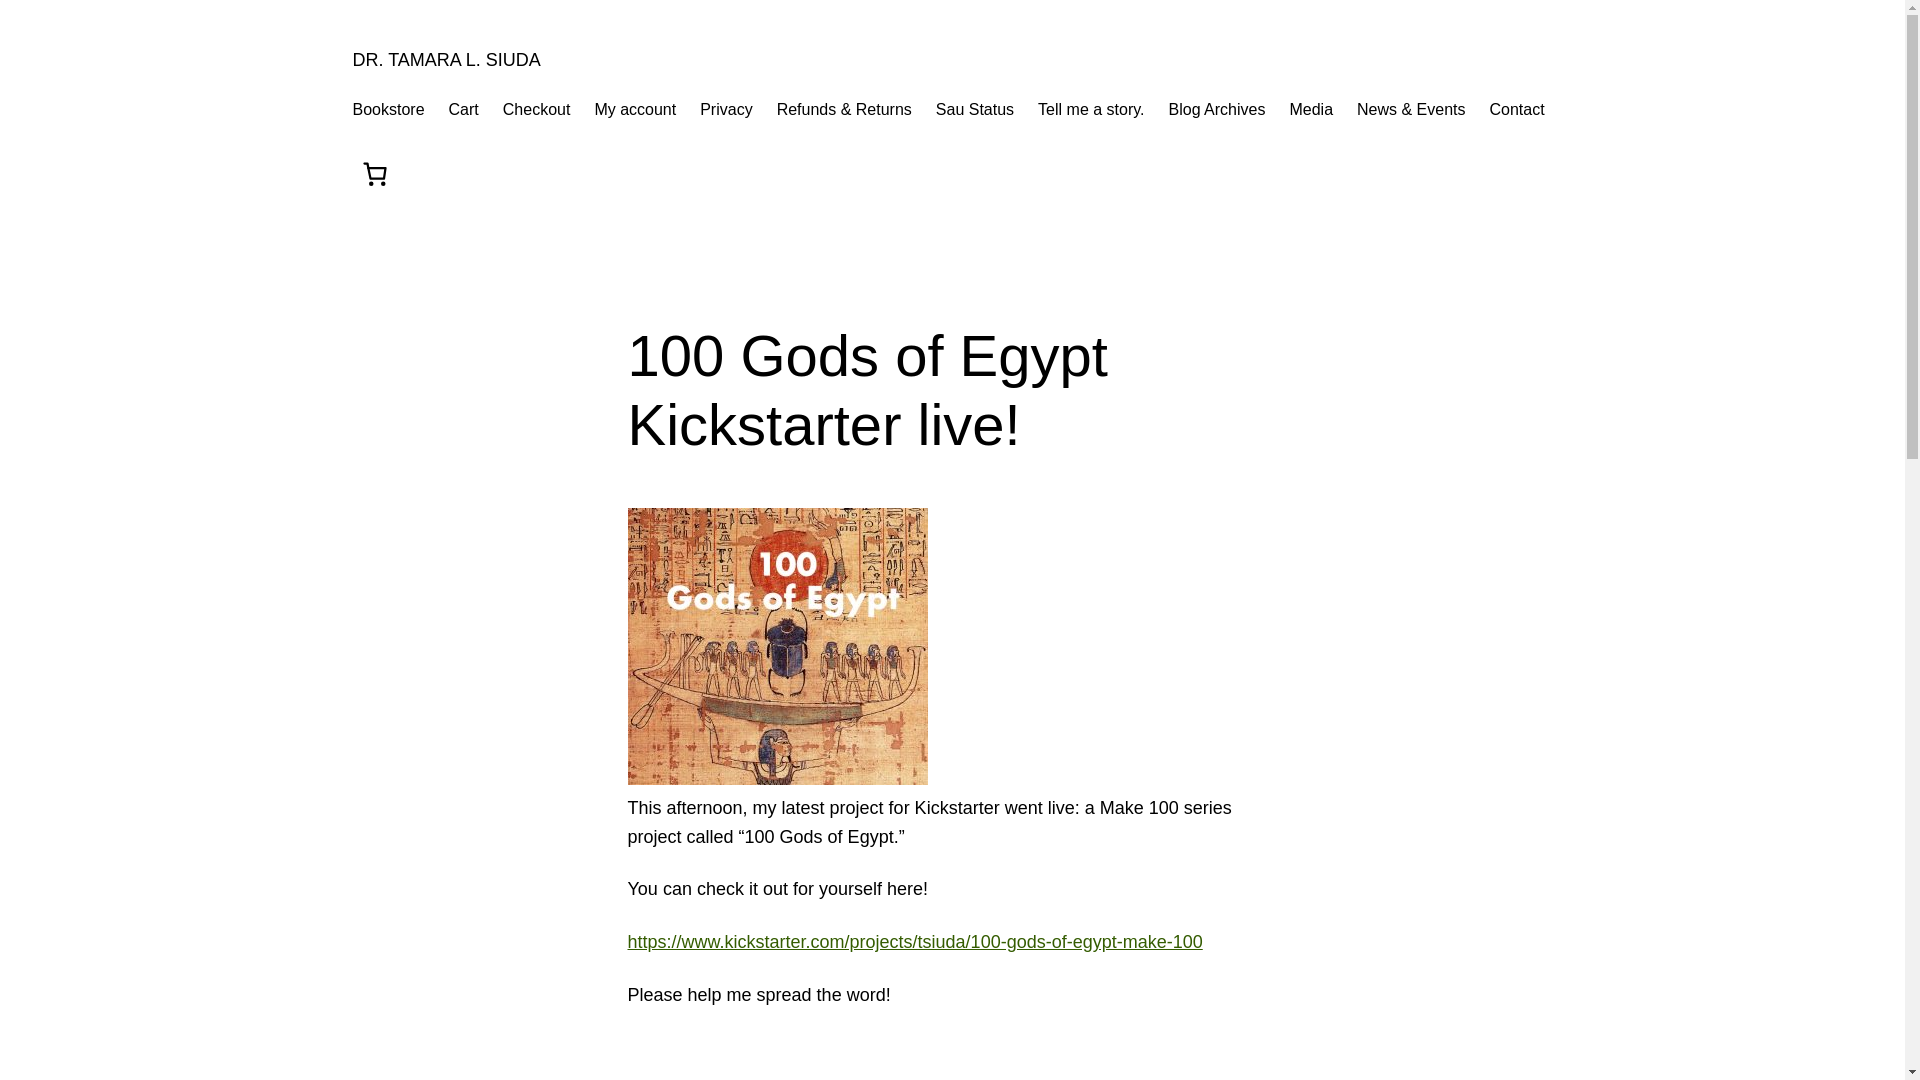 The image size is (1920, 1080). What do you see at coordinates (726, 110) in the screenshot?
I see `Privacy` at bounding box center [726, 110].